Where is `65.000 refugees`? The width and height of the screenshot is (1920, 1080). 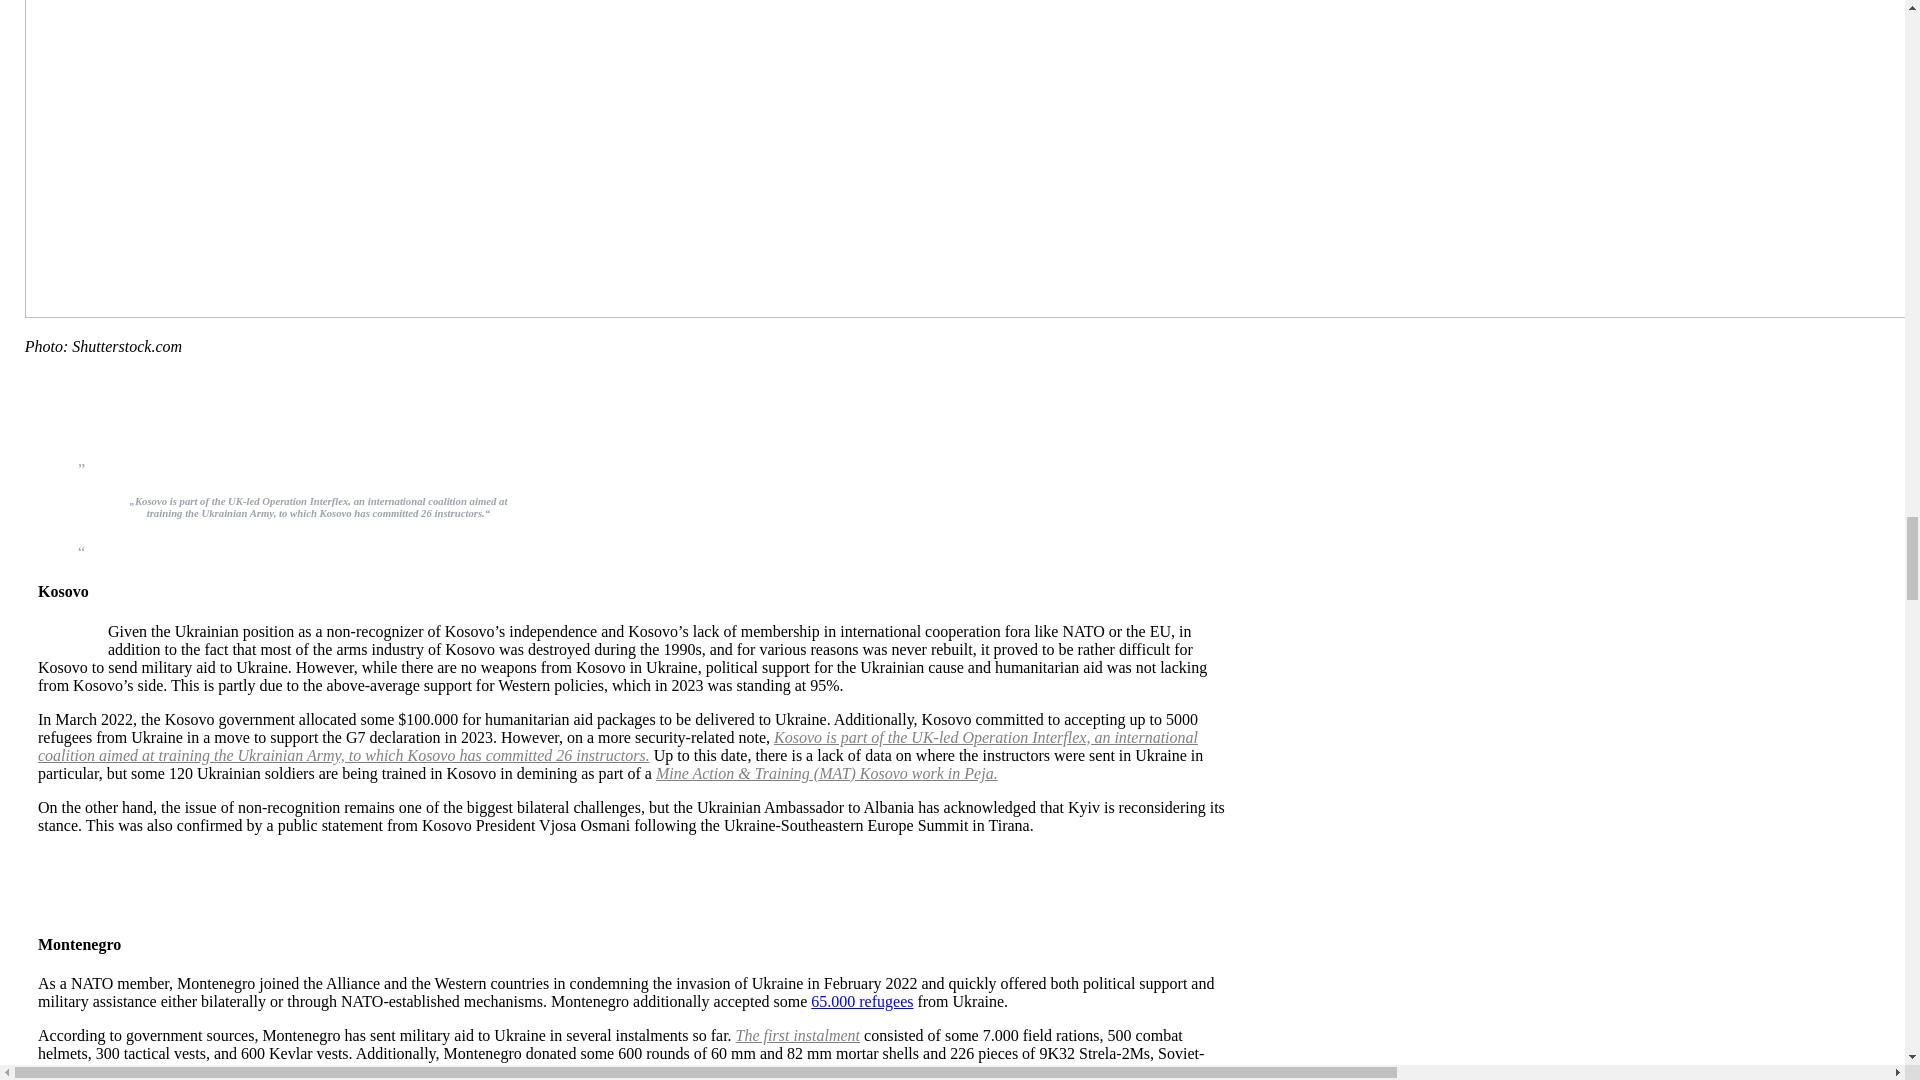
65.000 refugees is located at coordinates (862, 1000).